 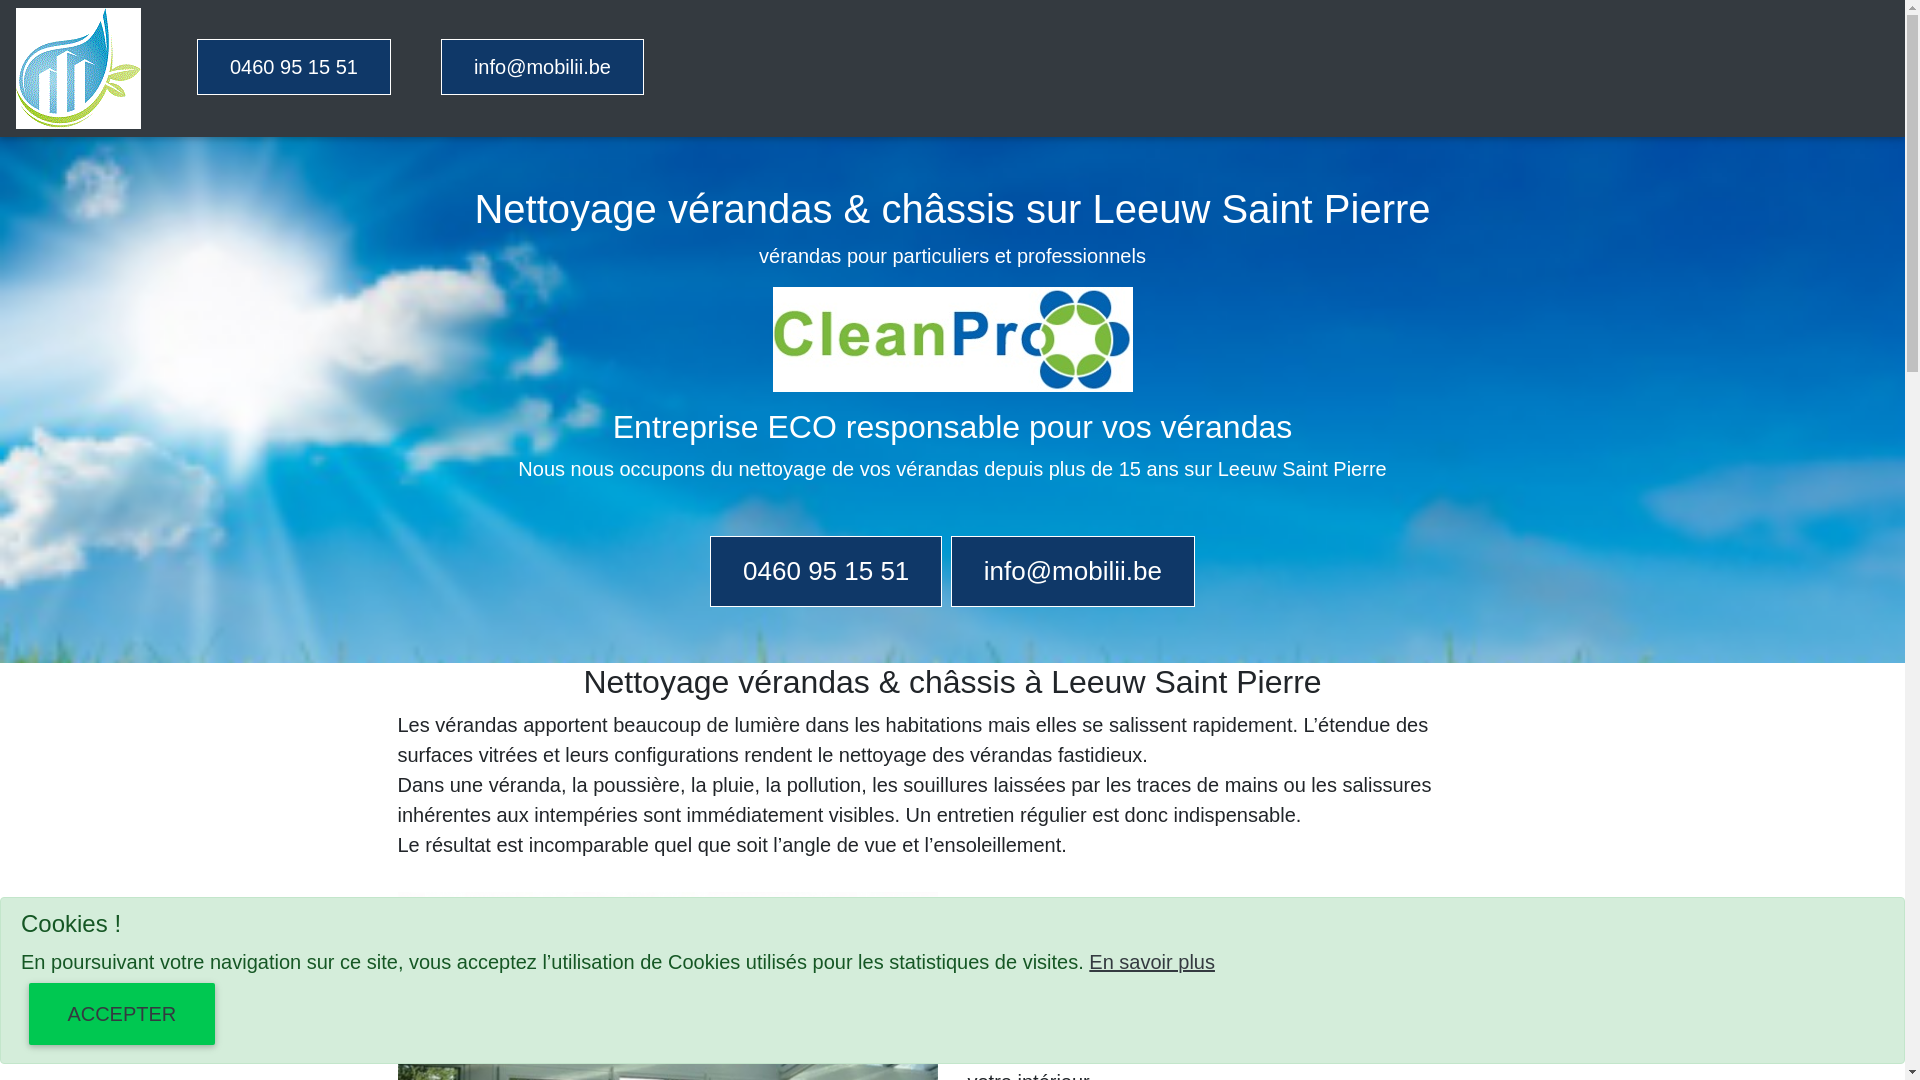 I want to click on En savoir plus, so click(x=1152, y=962).